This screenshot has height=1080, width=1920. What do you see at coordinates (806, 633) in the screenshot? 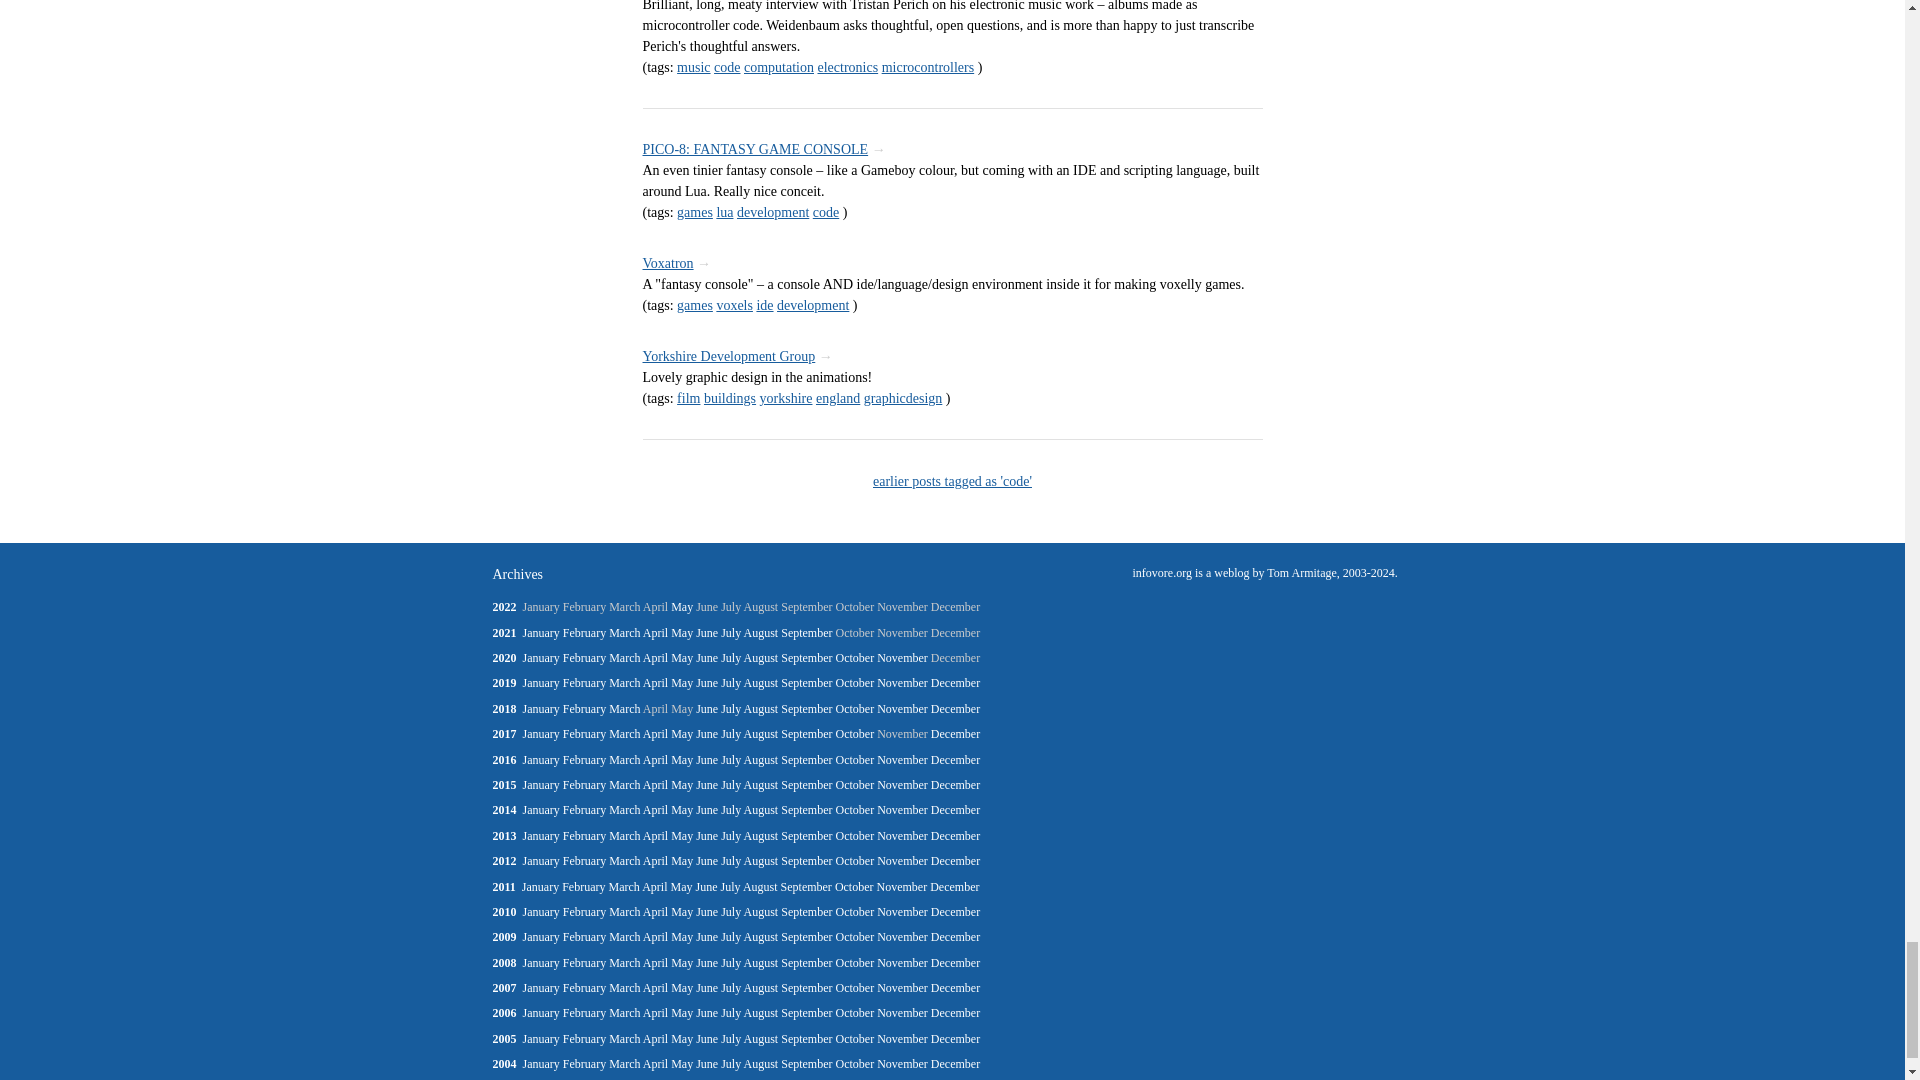
I see `September 2021` at bounding box center [806, 633].